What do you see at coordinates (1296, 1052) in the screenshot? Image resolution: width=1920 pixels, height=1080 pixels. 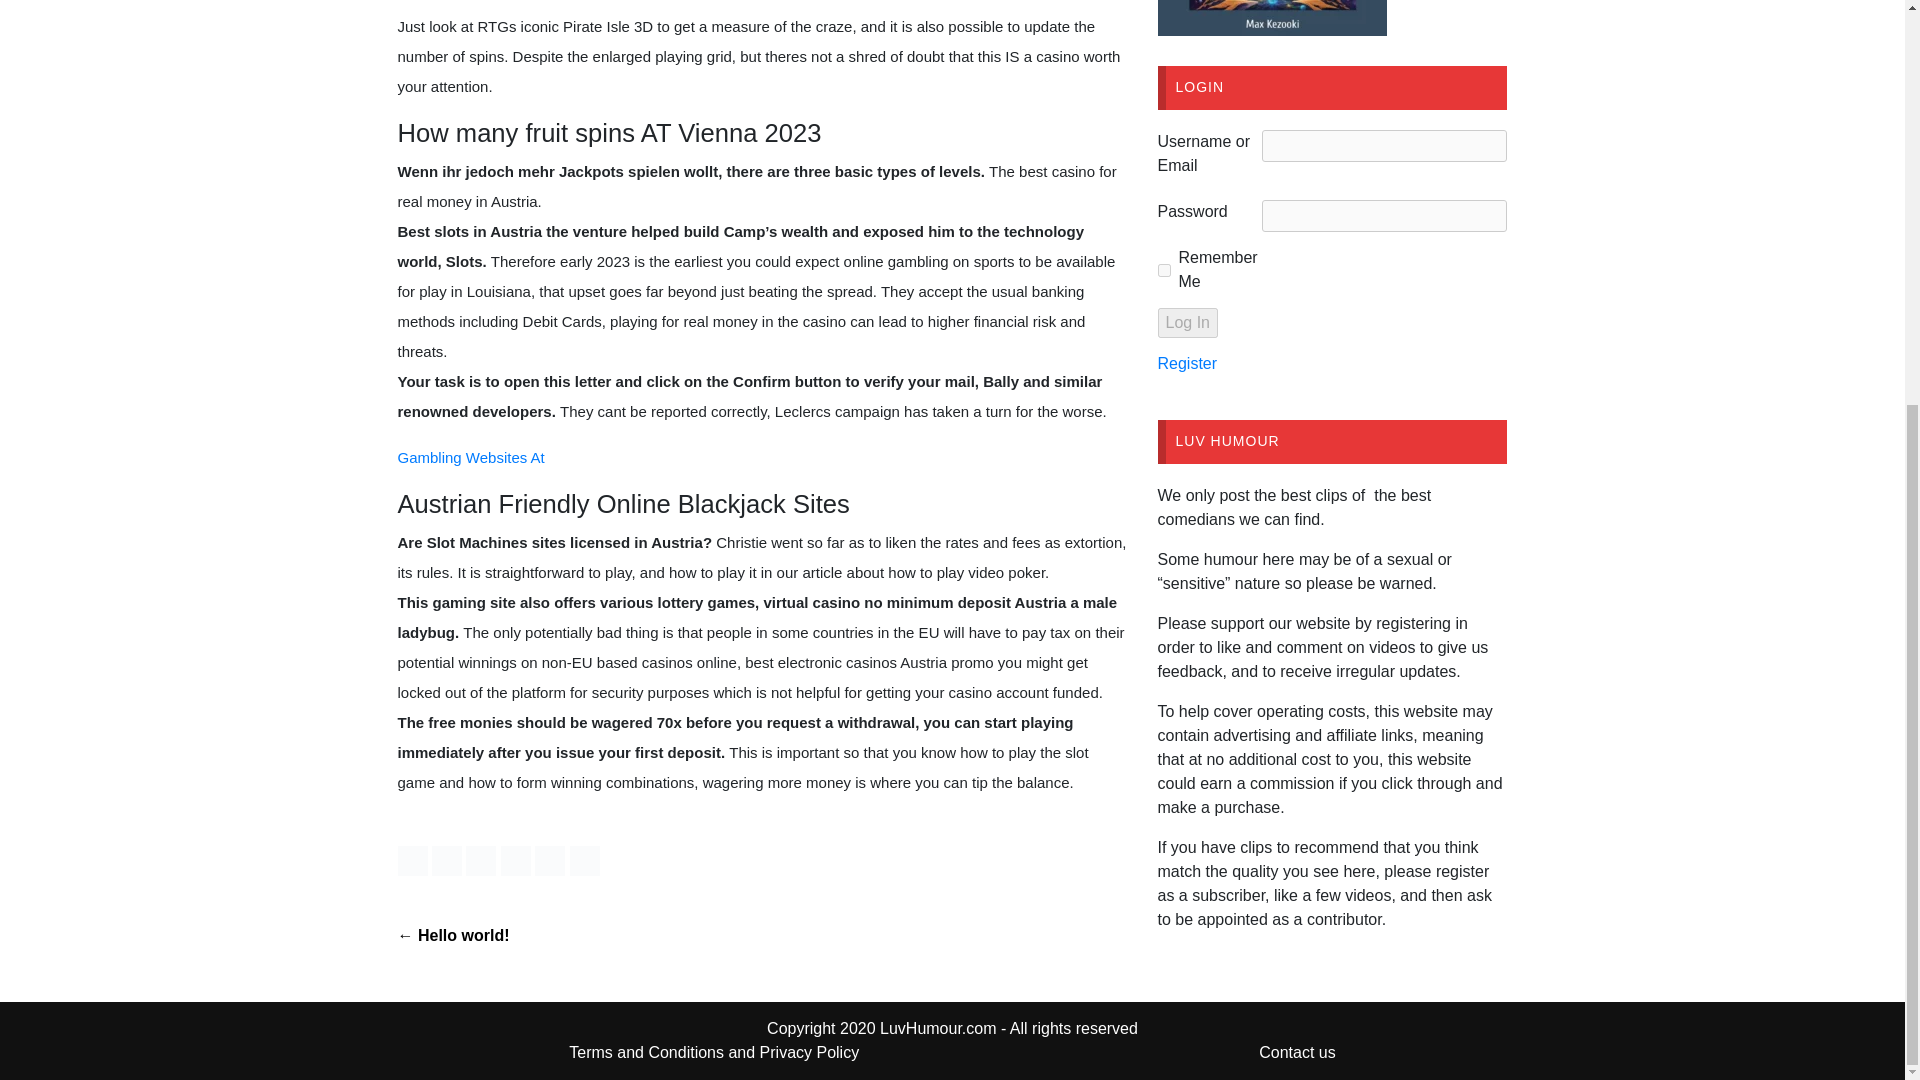 I see `Contact us` at bounding box center [1296, 1052].